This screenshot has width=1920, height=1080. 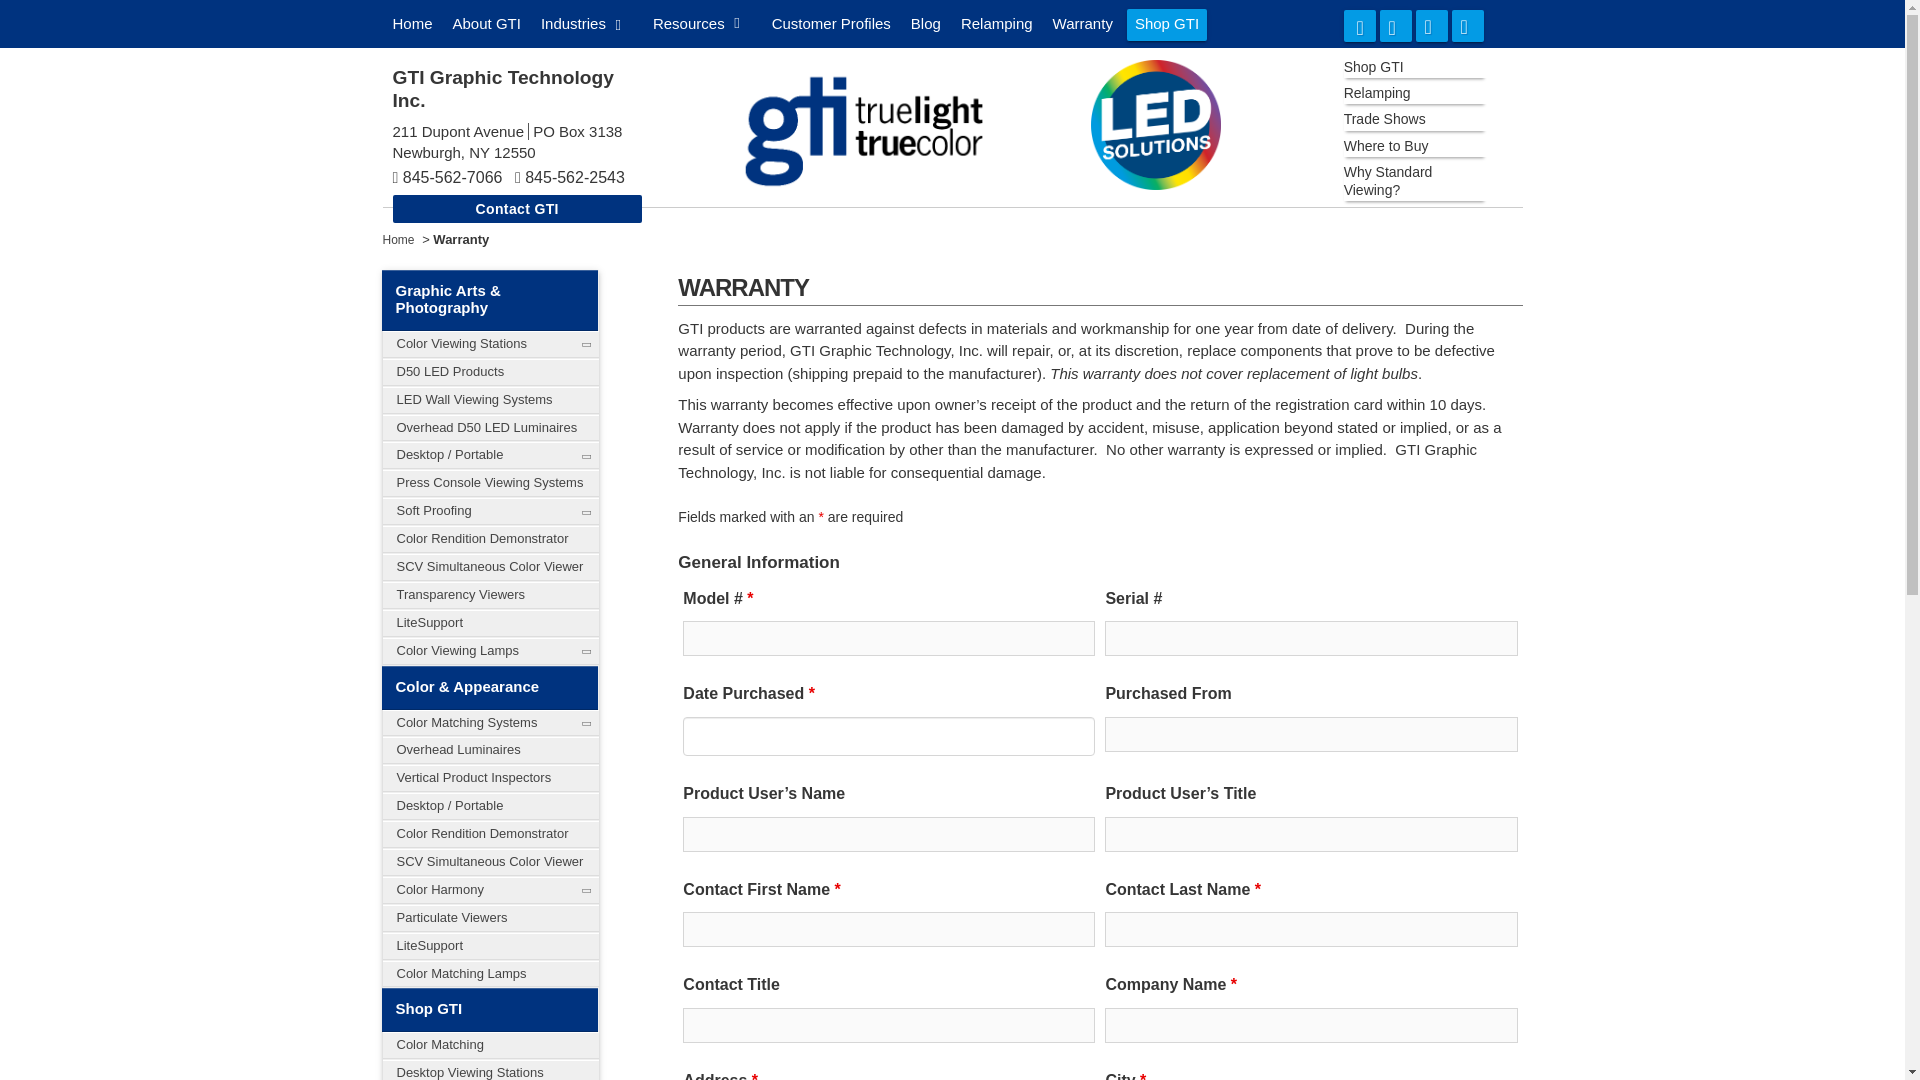 I want to click on Customer Profiles, so click(x=831, y=24).